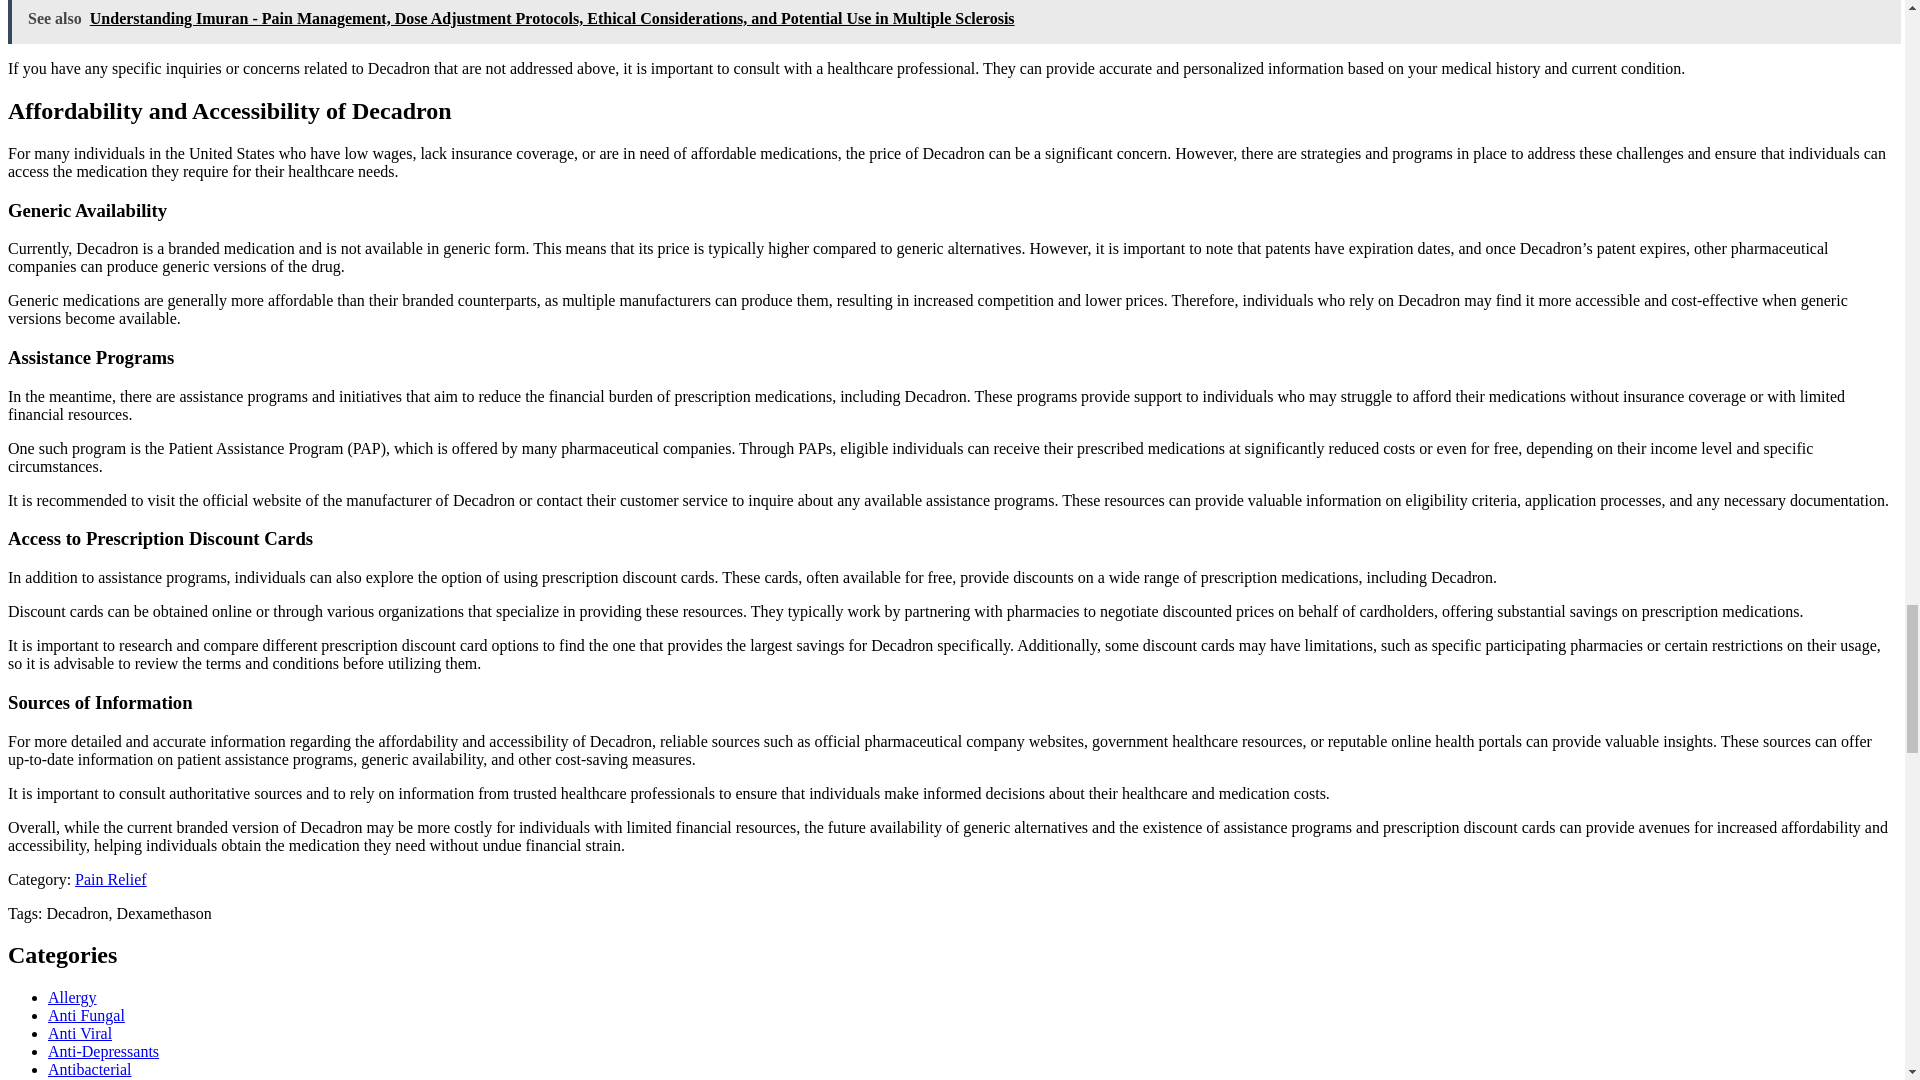  I want to click on Antibacterial, so click(90, 1068).